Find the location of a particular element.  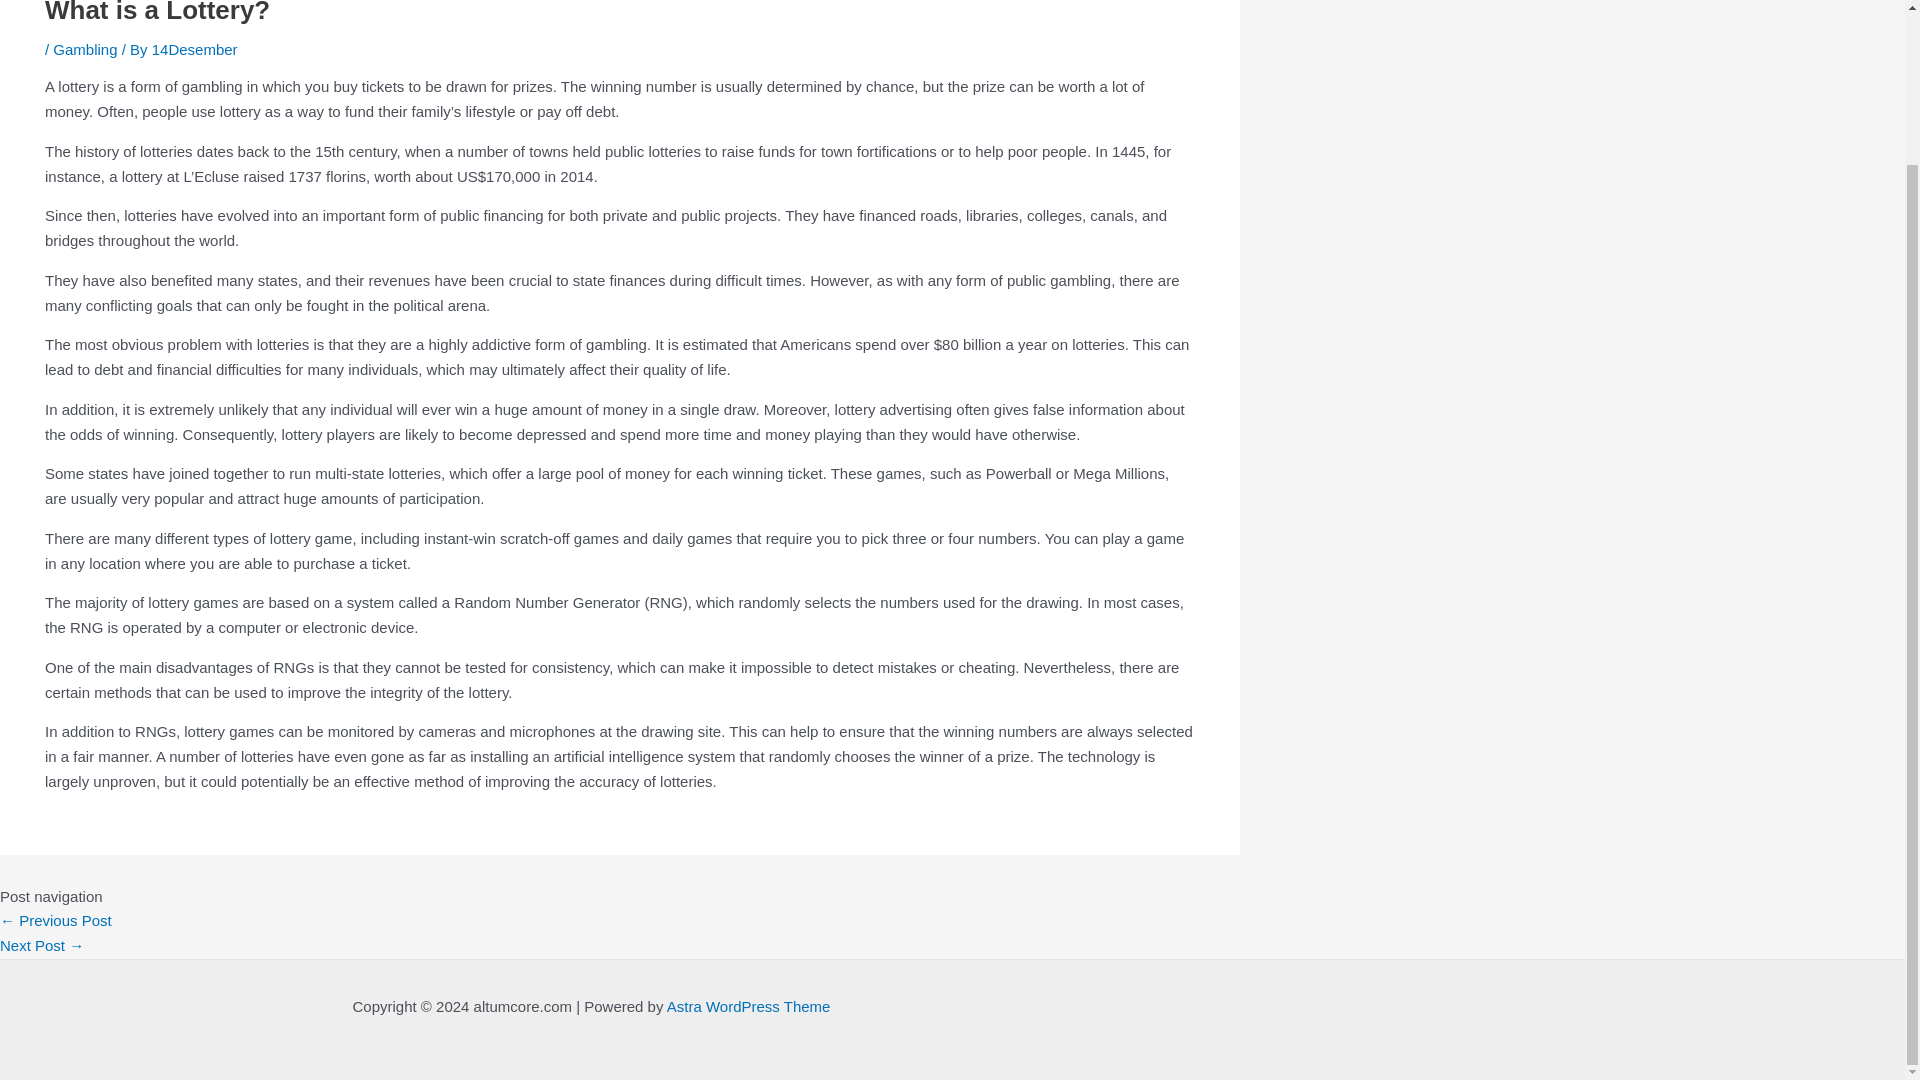

Astra WordPress Theme is located at coordinates (748, 1006).